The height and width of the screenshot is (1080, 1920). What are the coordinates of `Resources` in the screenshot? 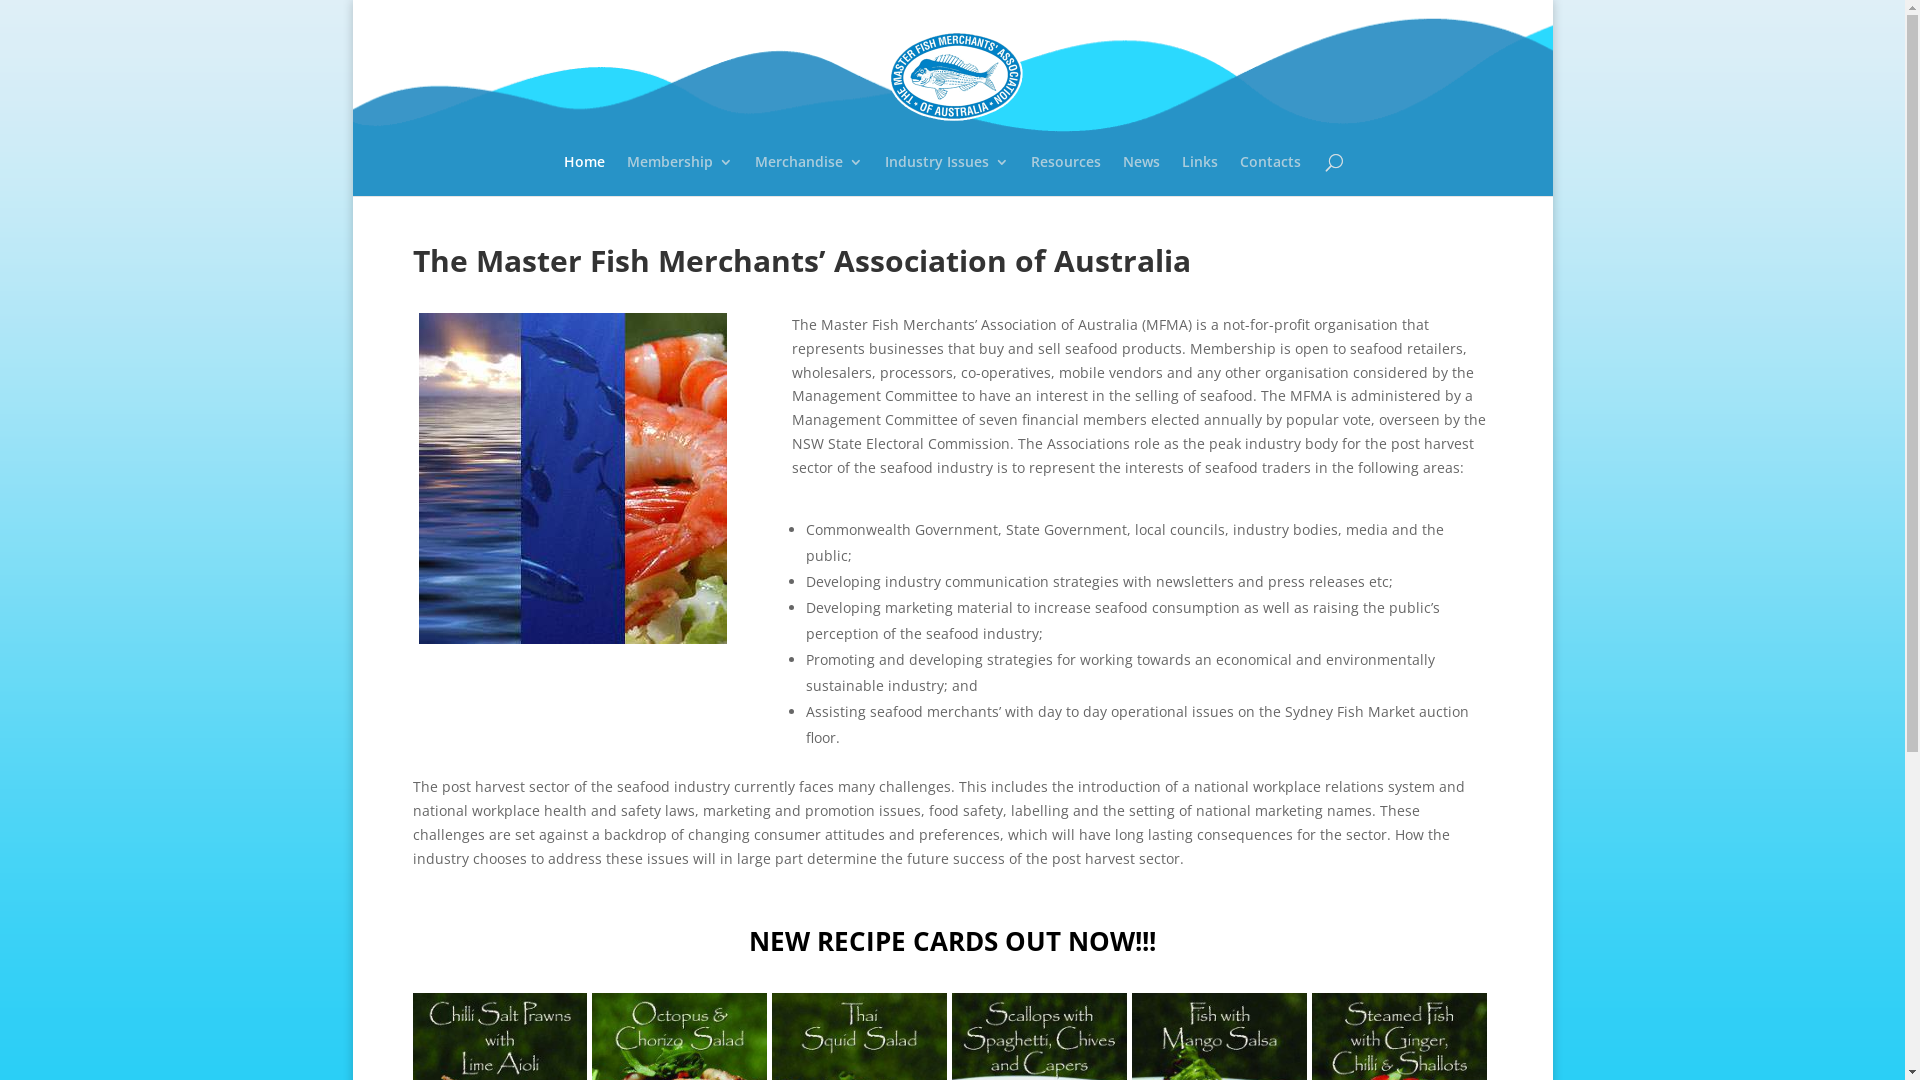 It's located at (1066, 176).